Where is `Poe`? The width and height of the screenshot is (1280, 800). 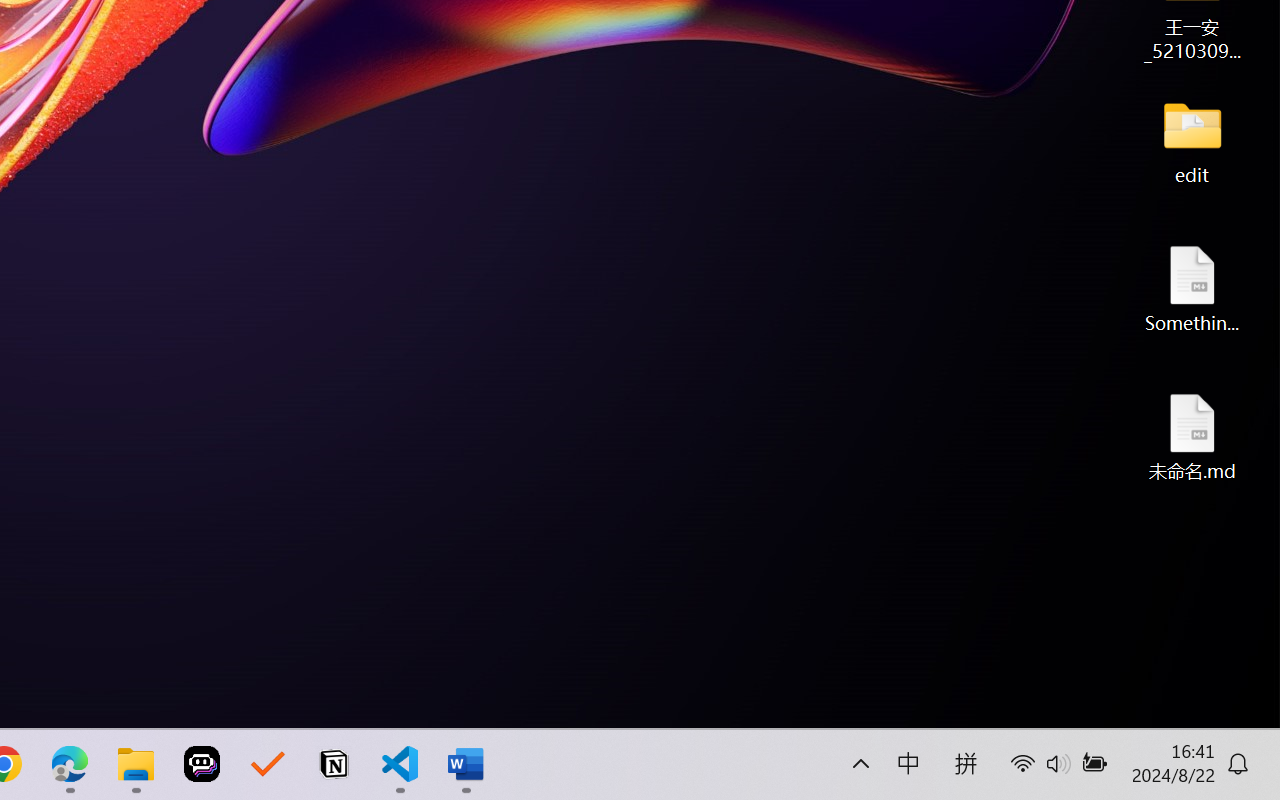 Poe is located at coordinates (202, 764).